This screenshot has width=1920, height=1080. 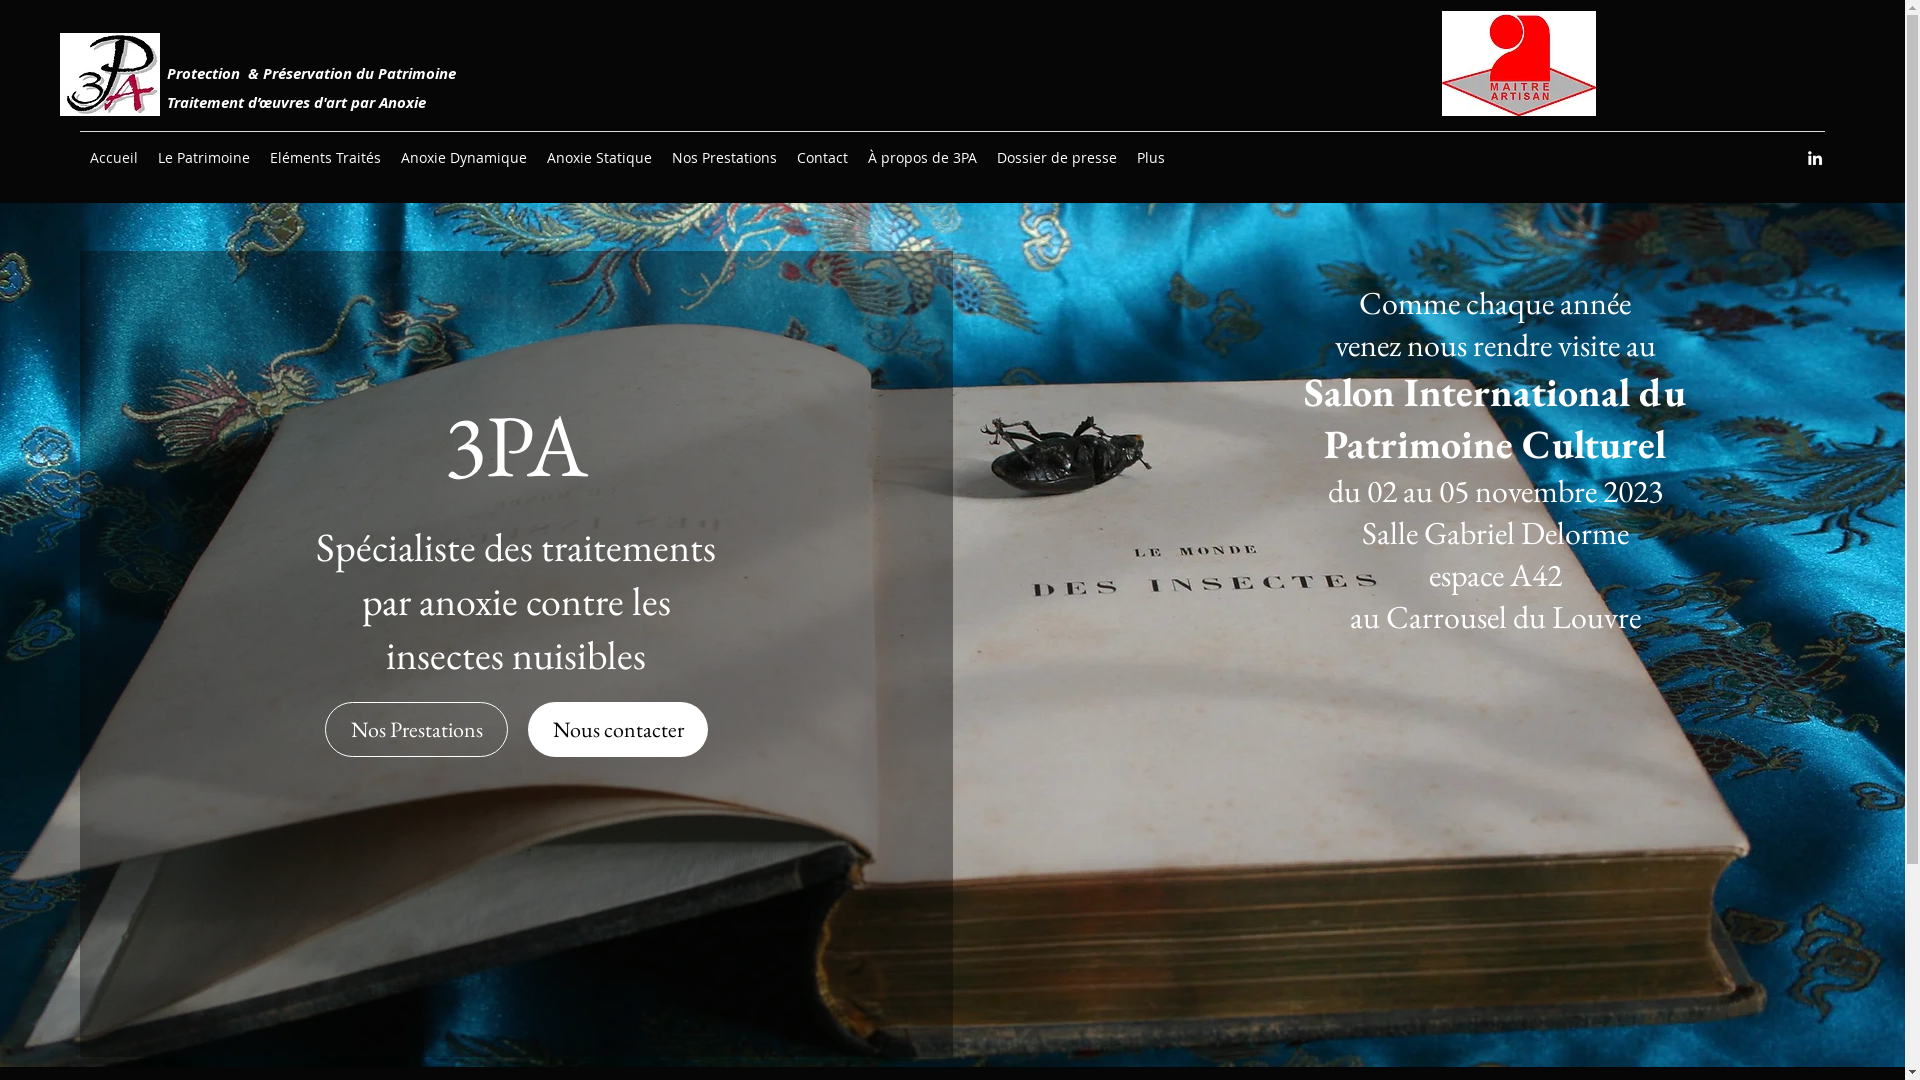 What do you see at coordinates (600, 158) in the screenshot?
I see `Anoxie Statique` at bounding box center [600, 158].